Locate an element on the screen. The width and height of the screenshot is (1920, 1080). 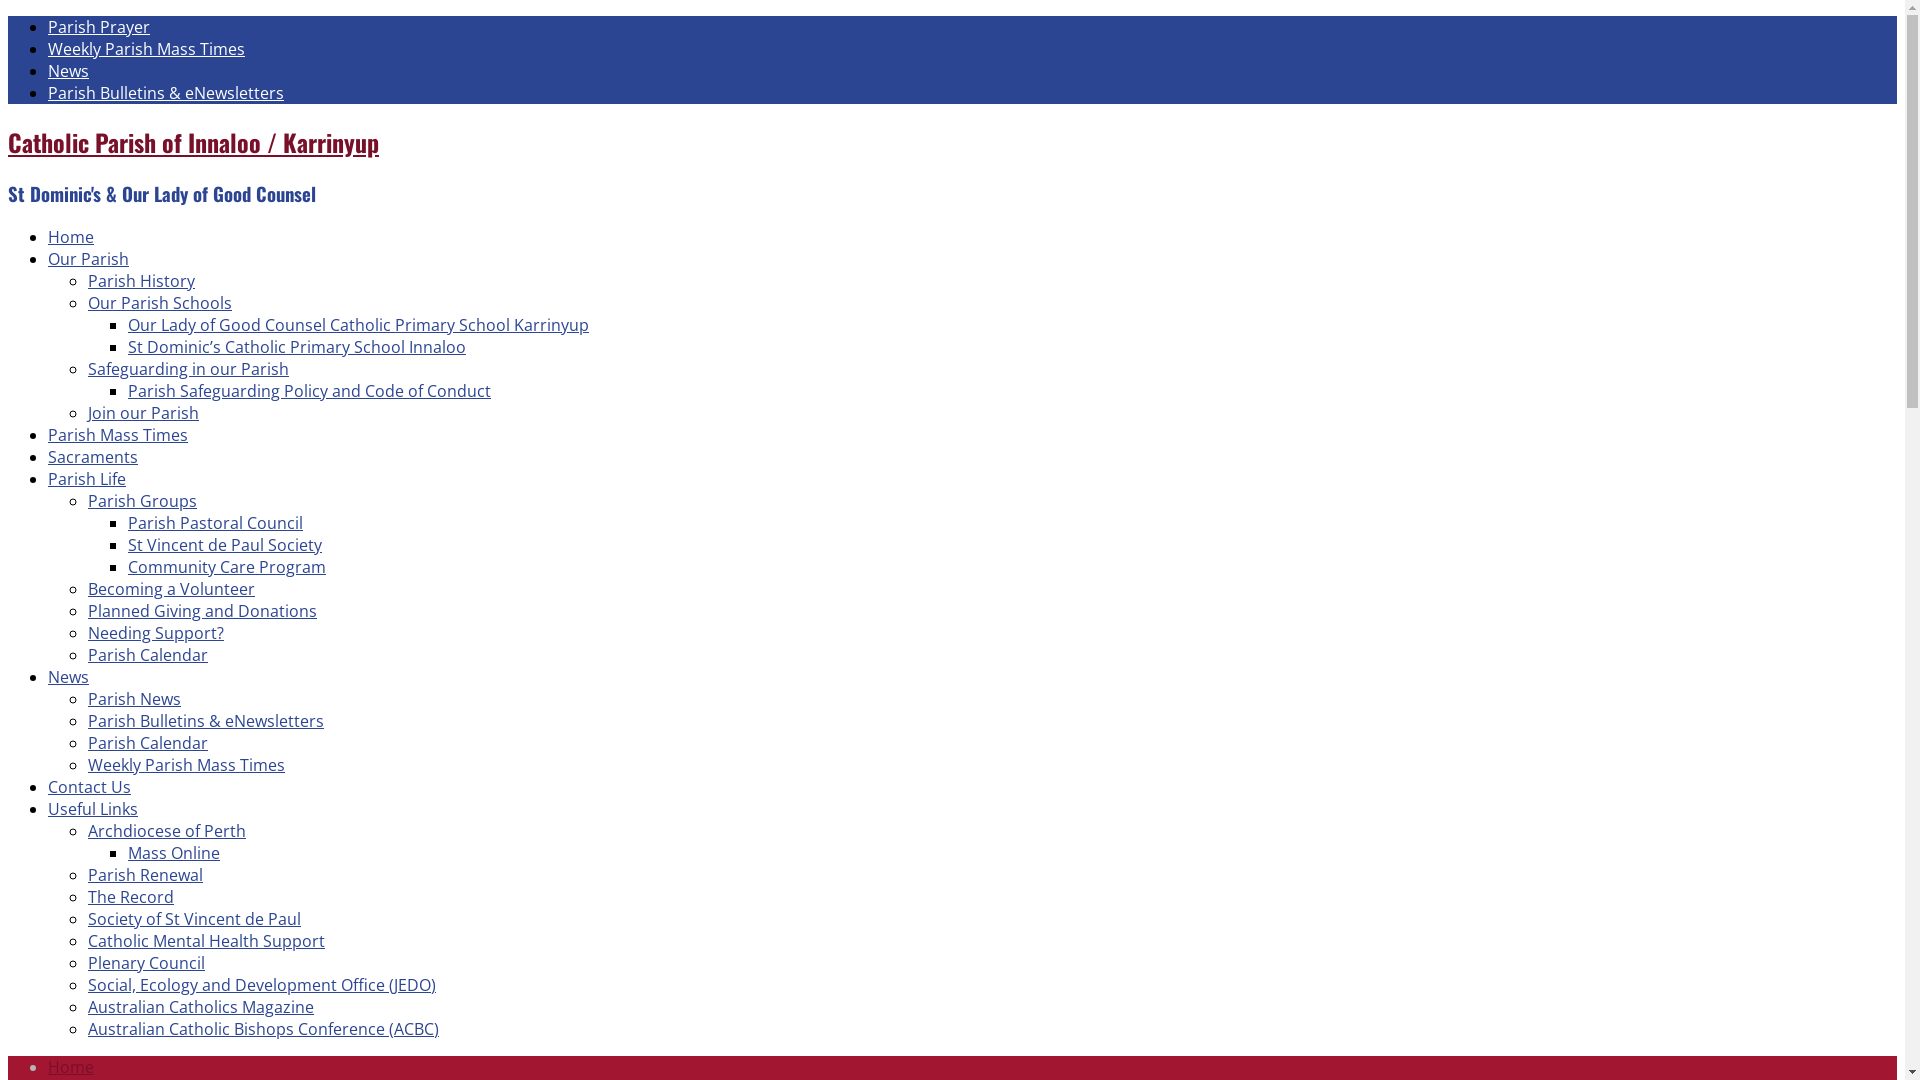
News is located at coordinates (68, 71).